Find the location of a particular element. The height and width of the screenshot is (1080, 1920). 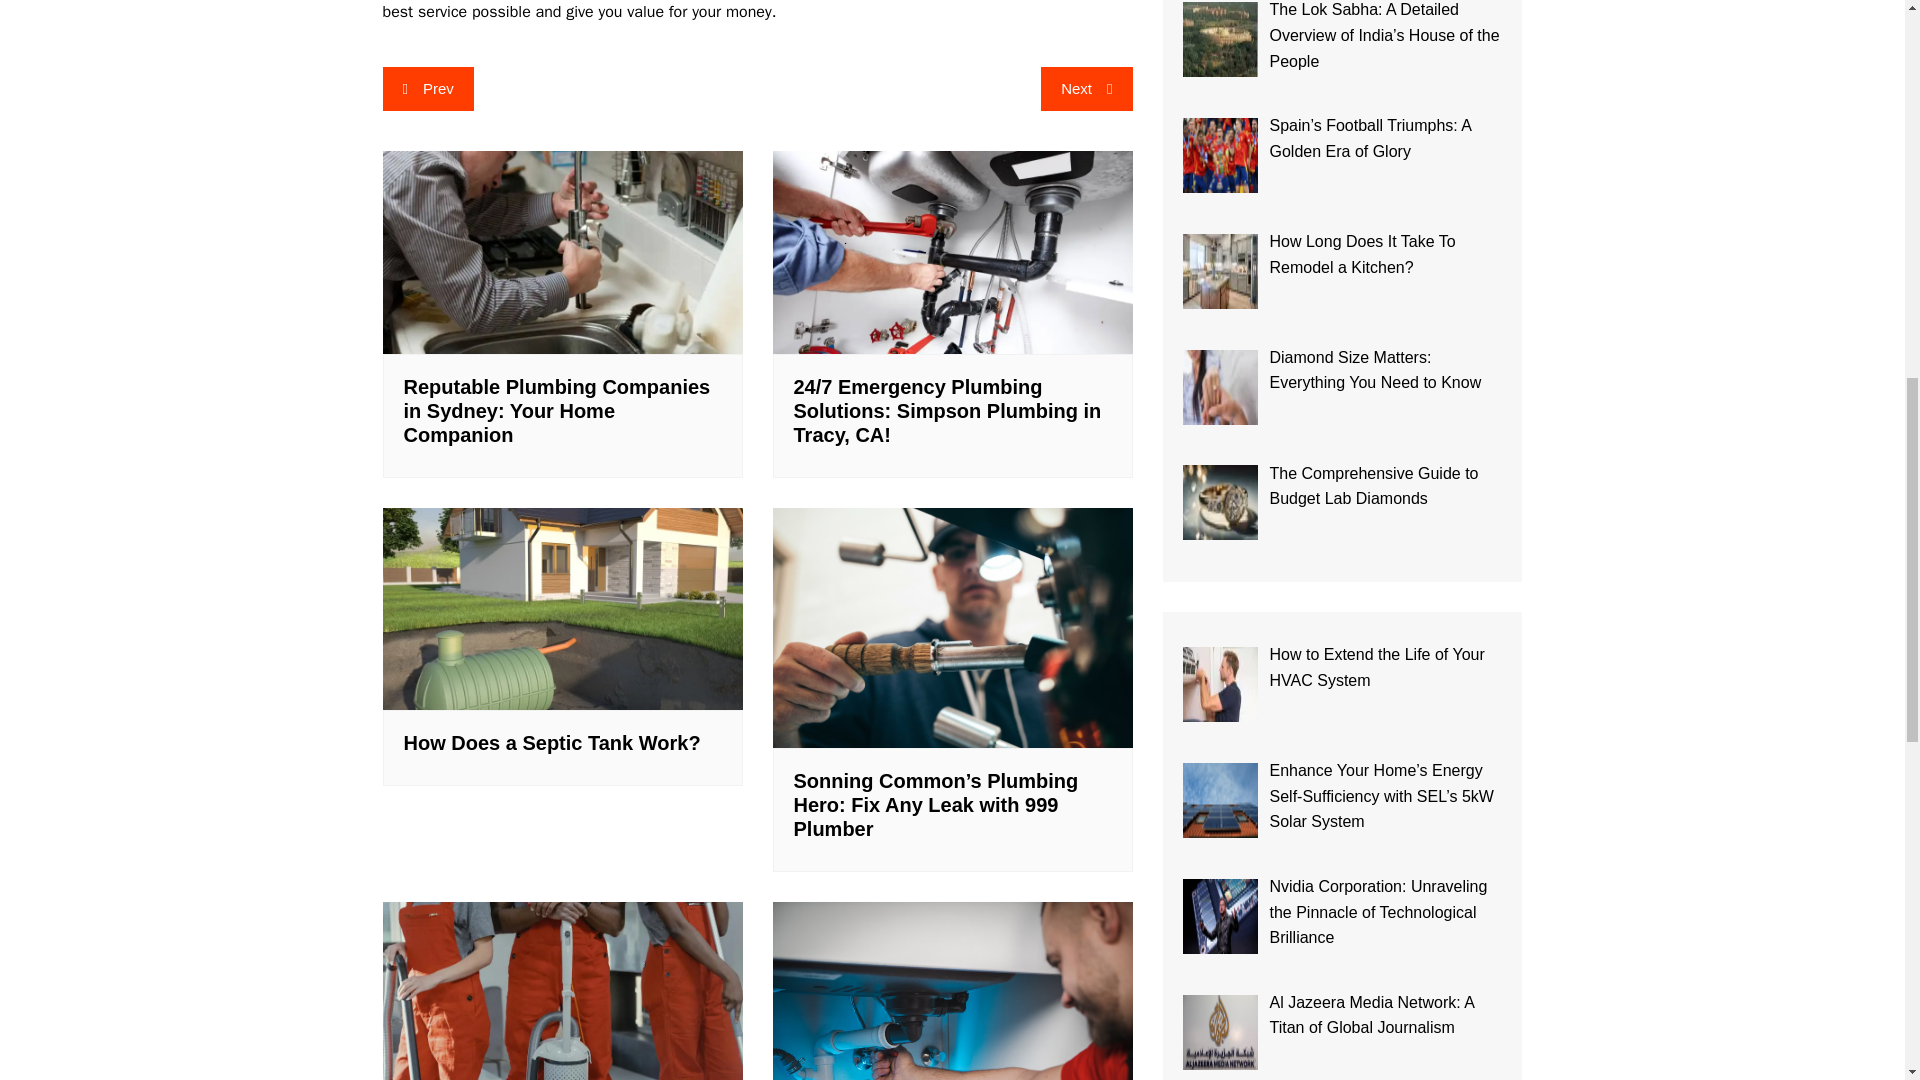

Reputable Plumbing Companies in Sydney: Your Home Companion is located at coordinates (562, 252).